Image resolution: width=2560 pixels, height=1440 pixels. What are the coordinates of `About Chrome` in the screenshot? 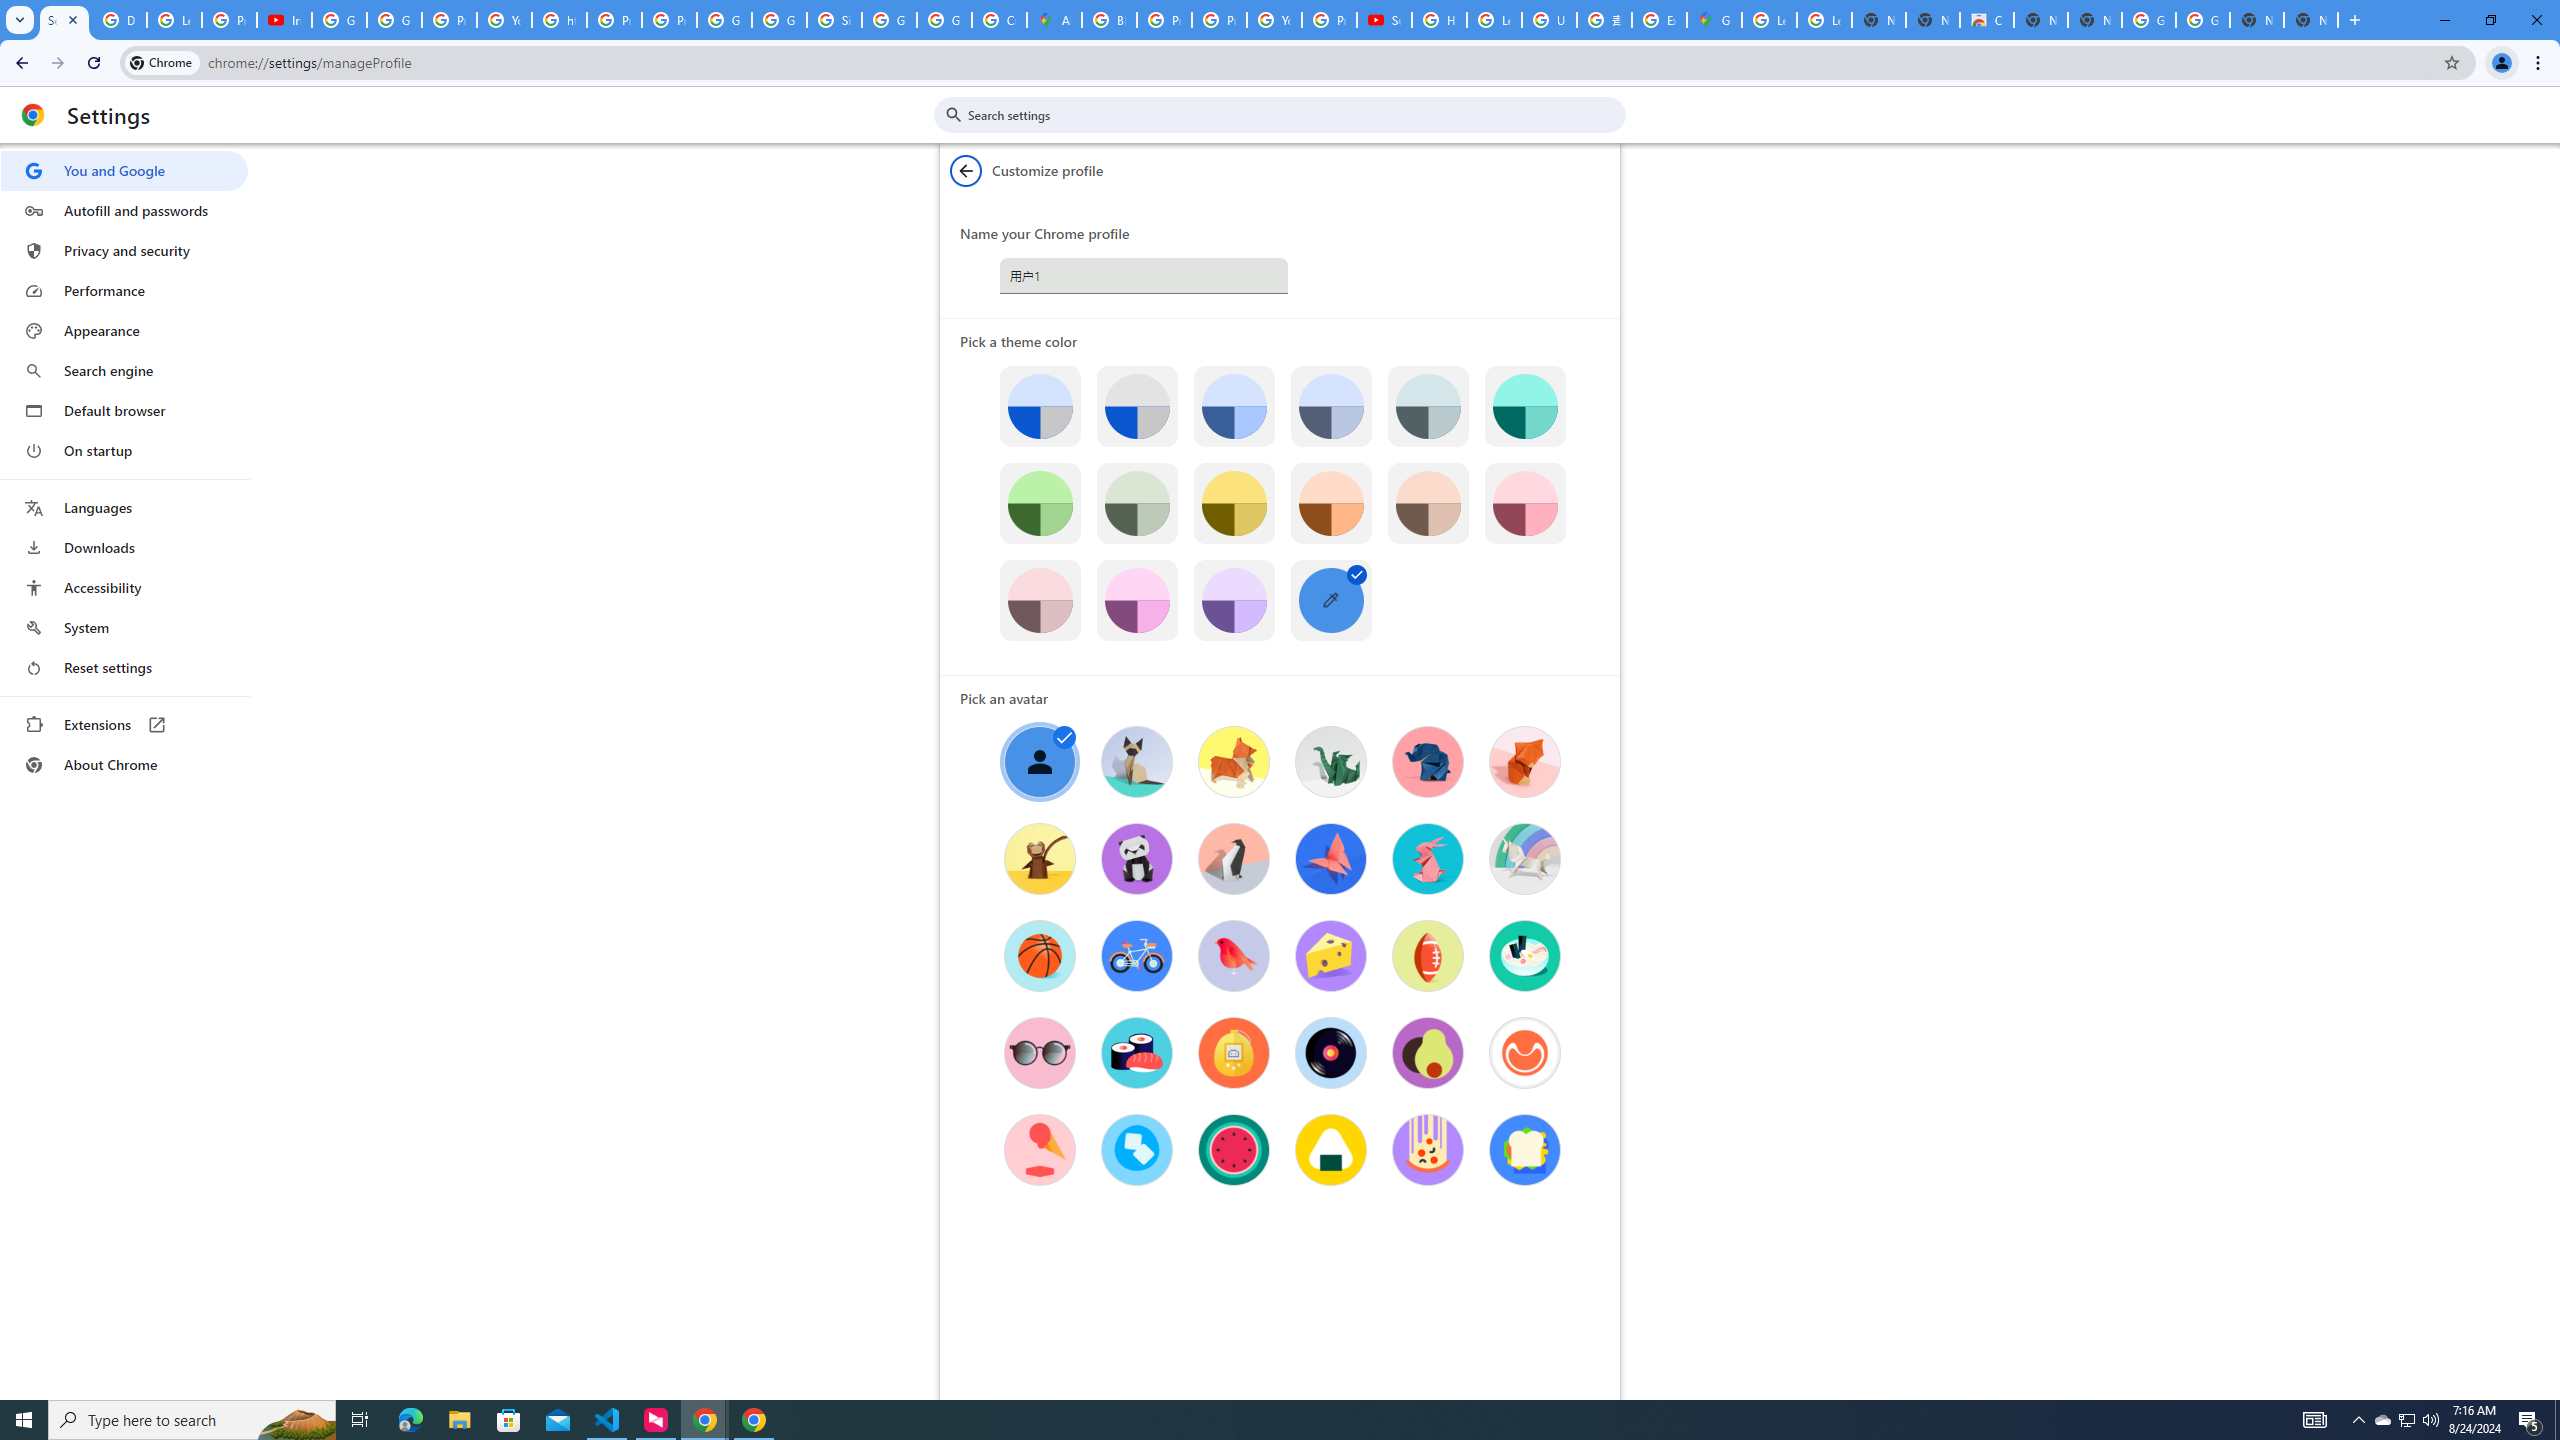 It's located at (124, 764).